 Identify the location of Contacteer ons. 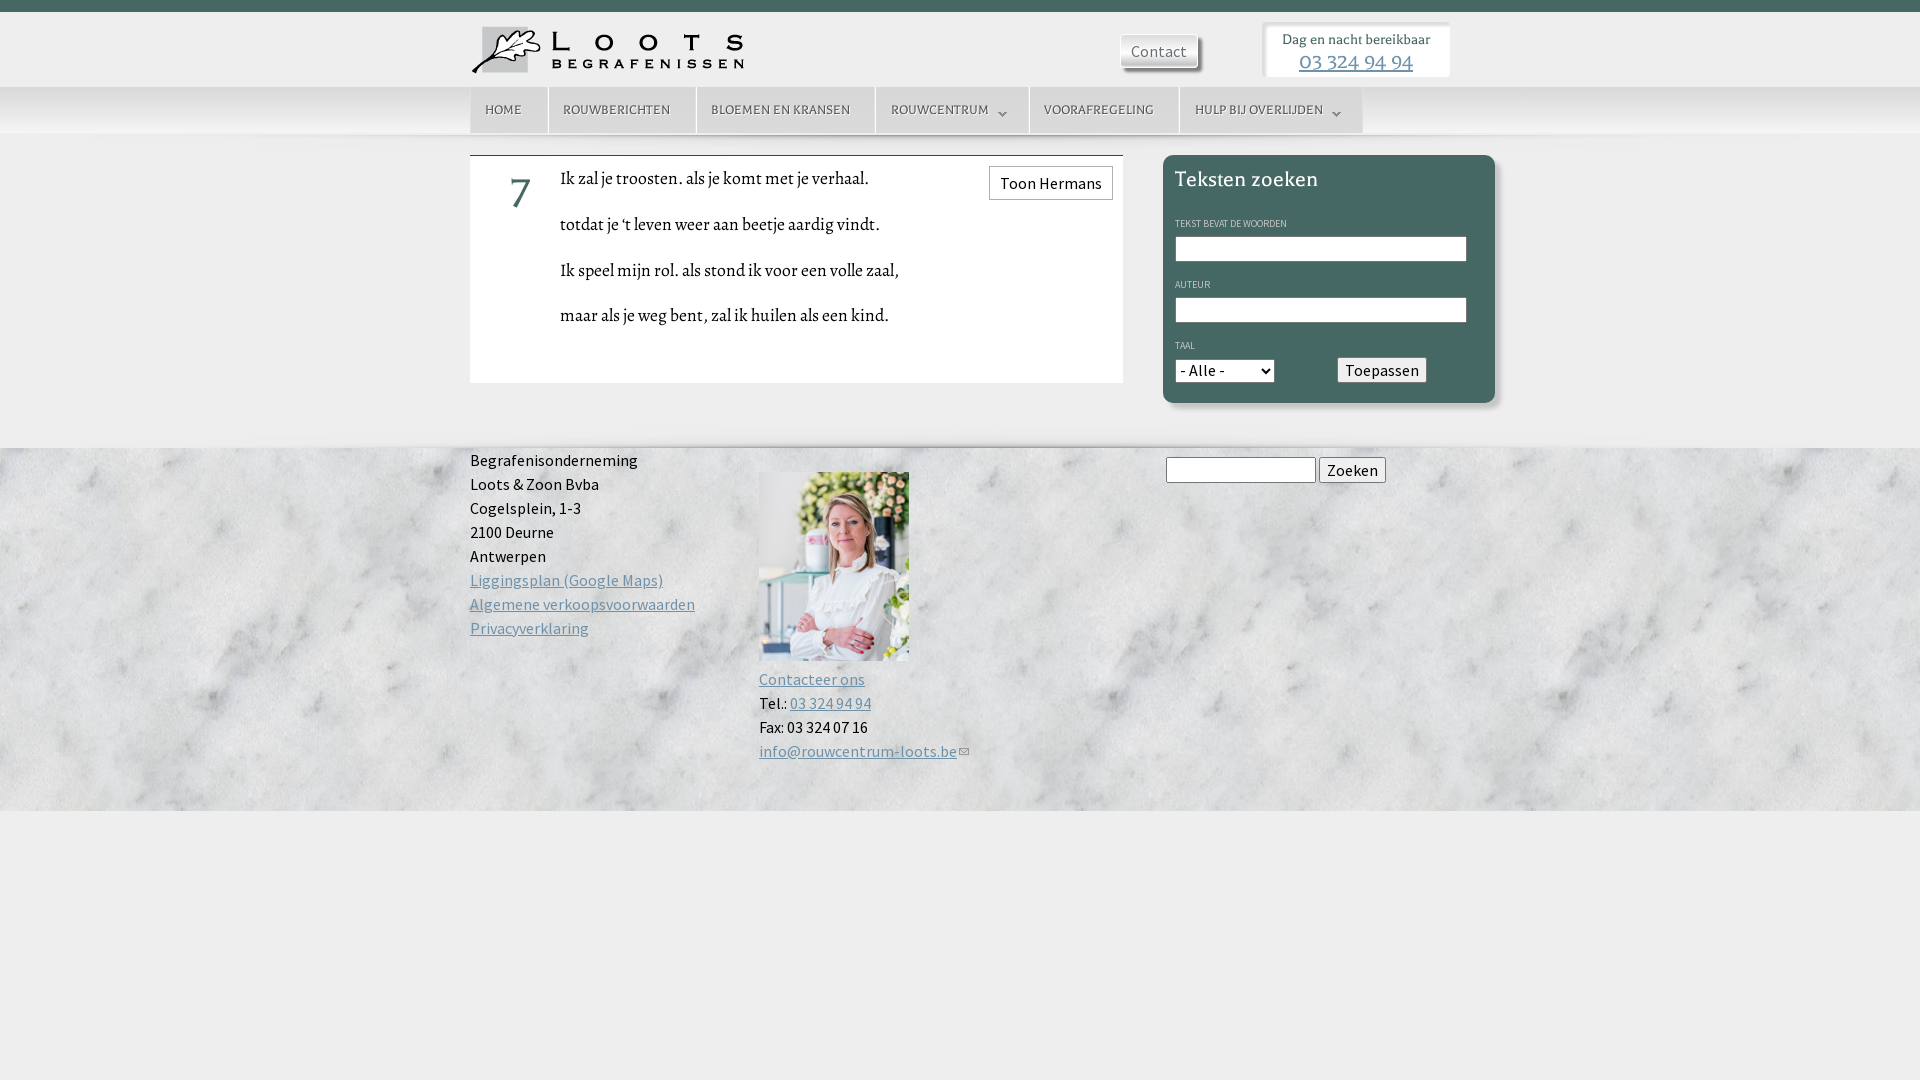
(812, 679).